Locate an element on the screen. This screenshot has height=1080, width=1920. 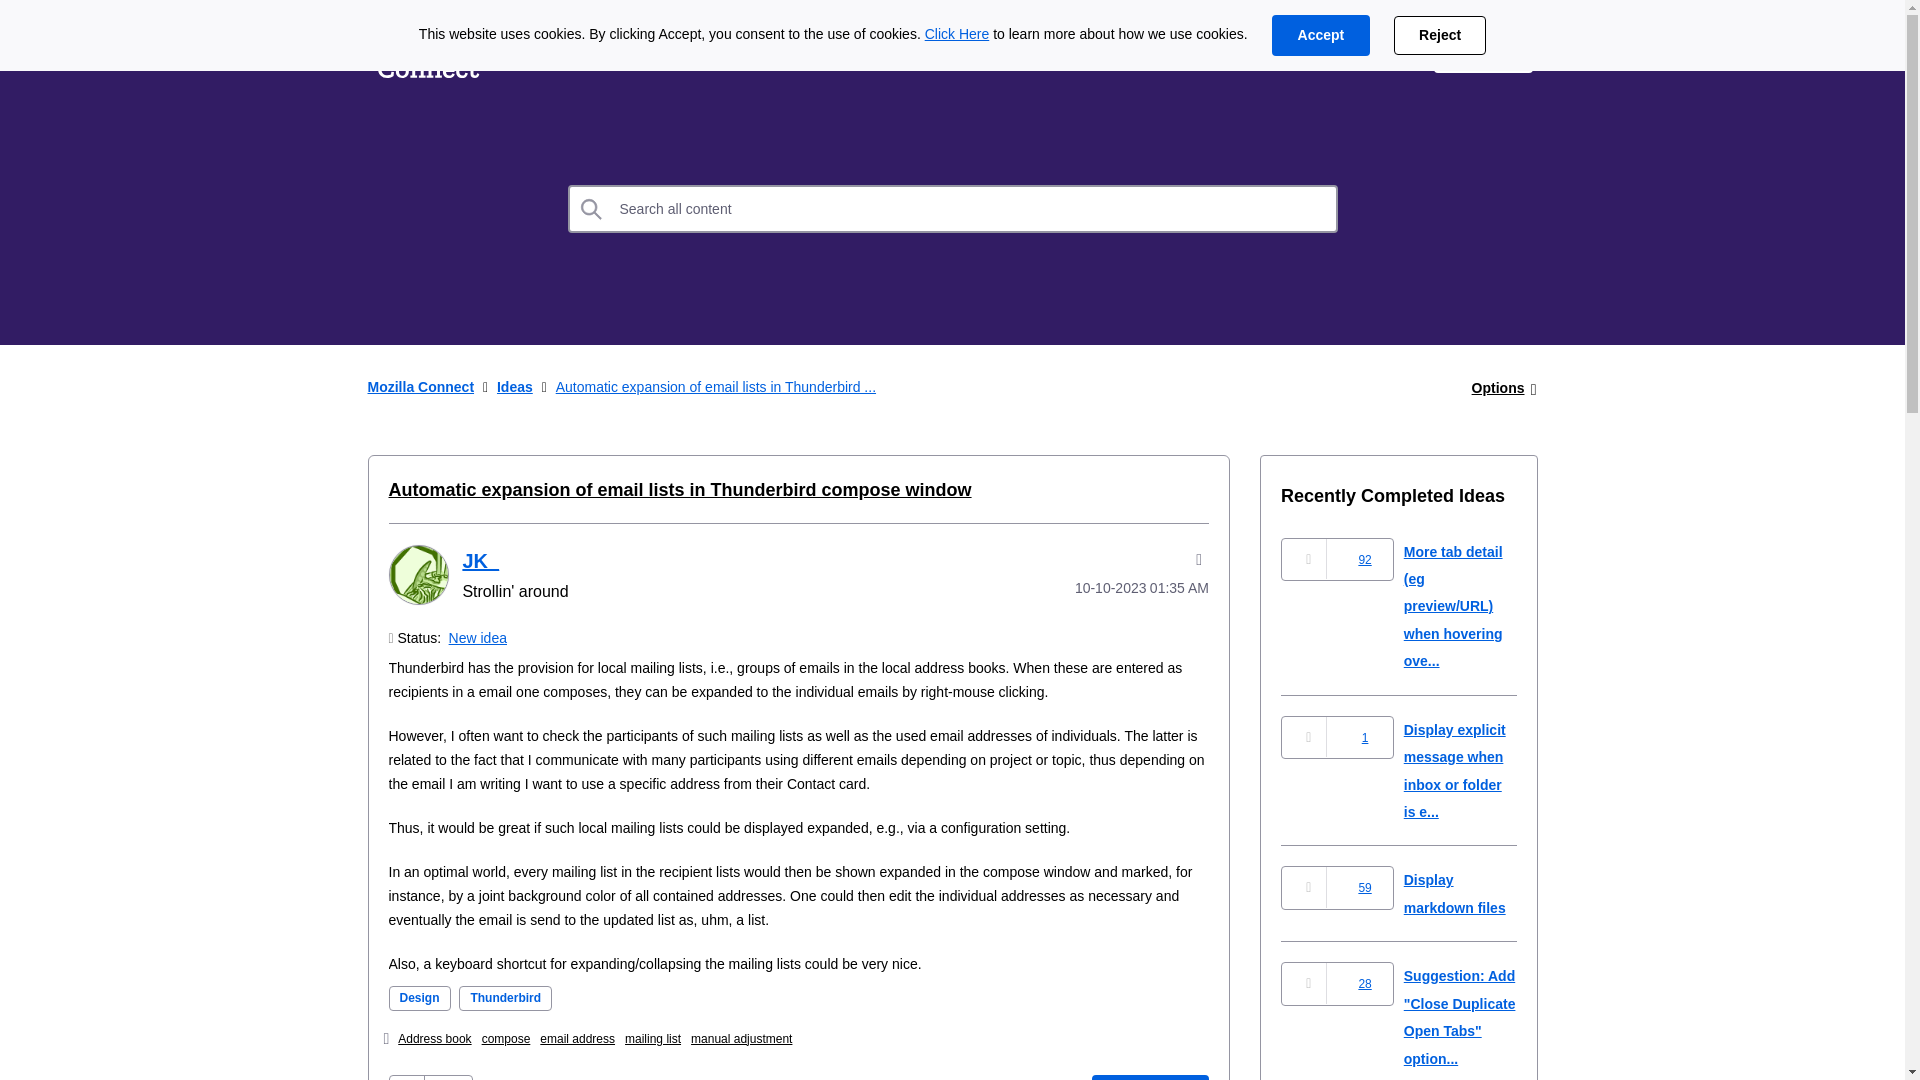
Discussions is located at coordinates (660, 52).